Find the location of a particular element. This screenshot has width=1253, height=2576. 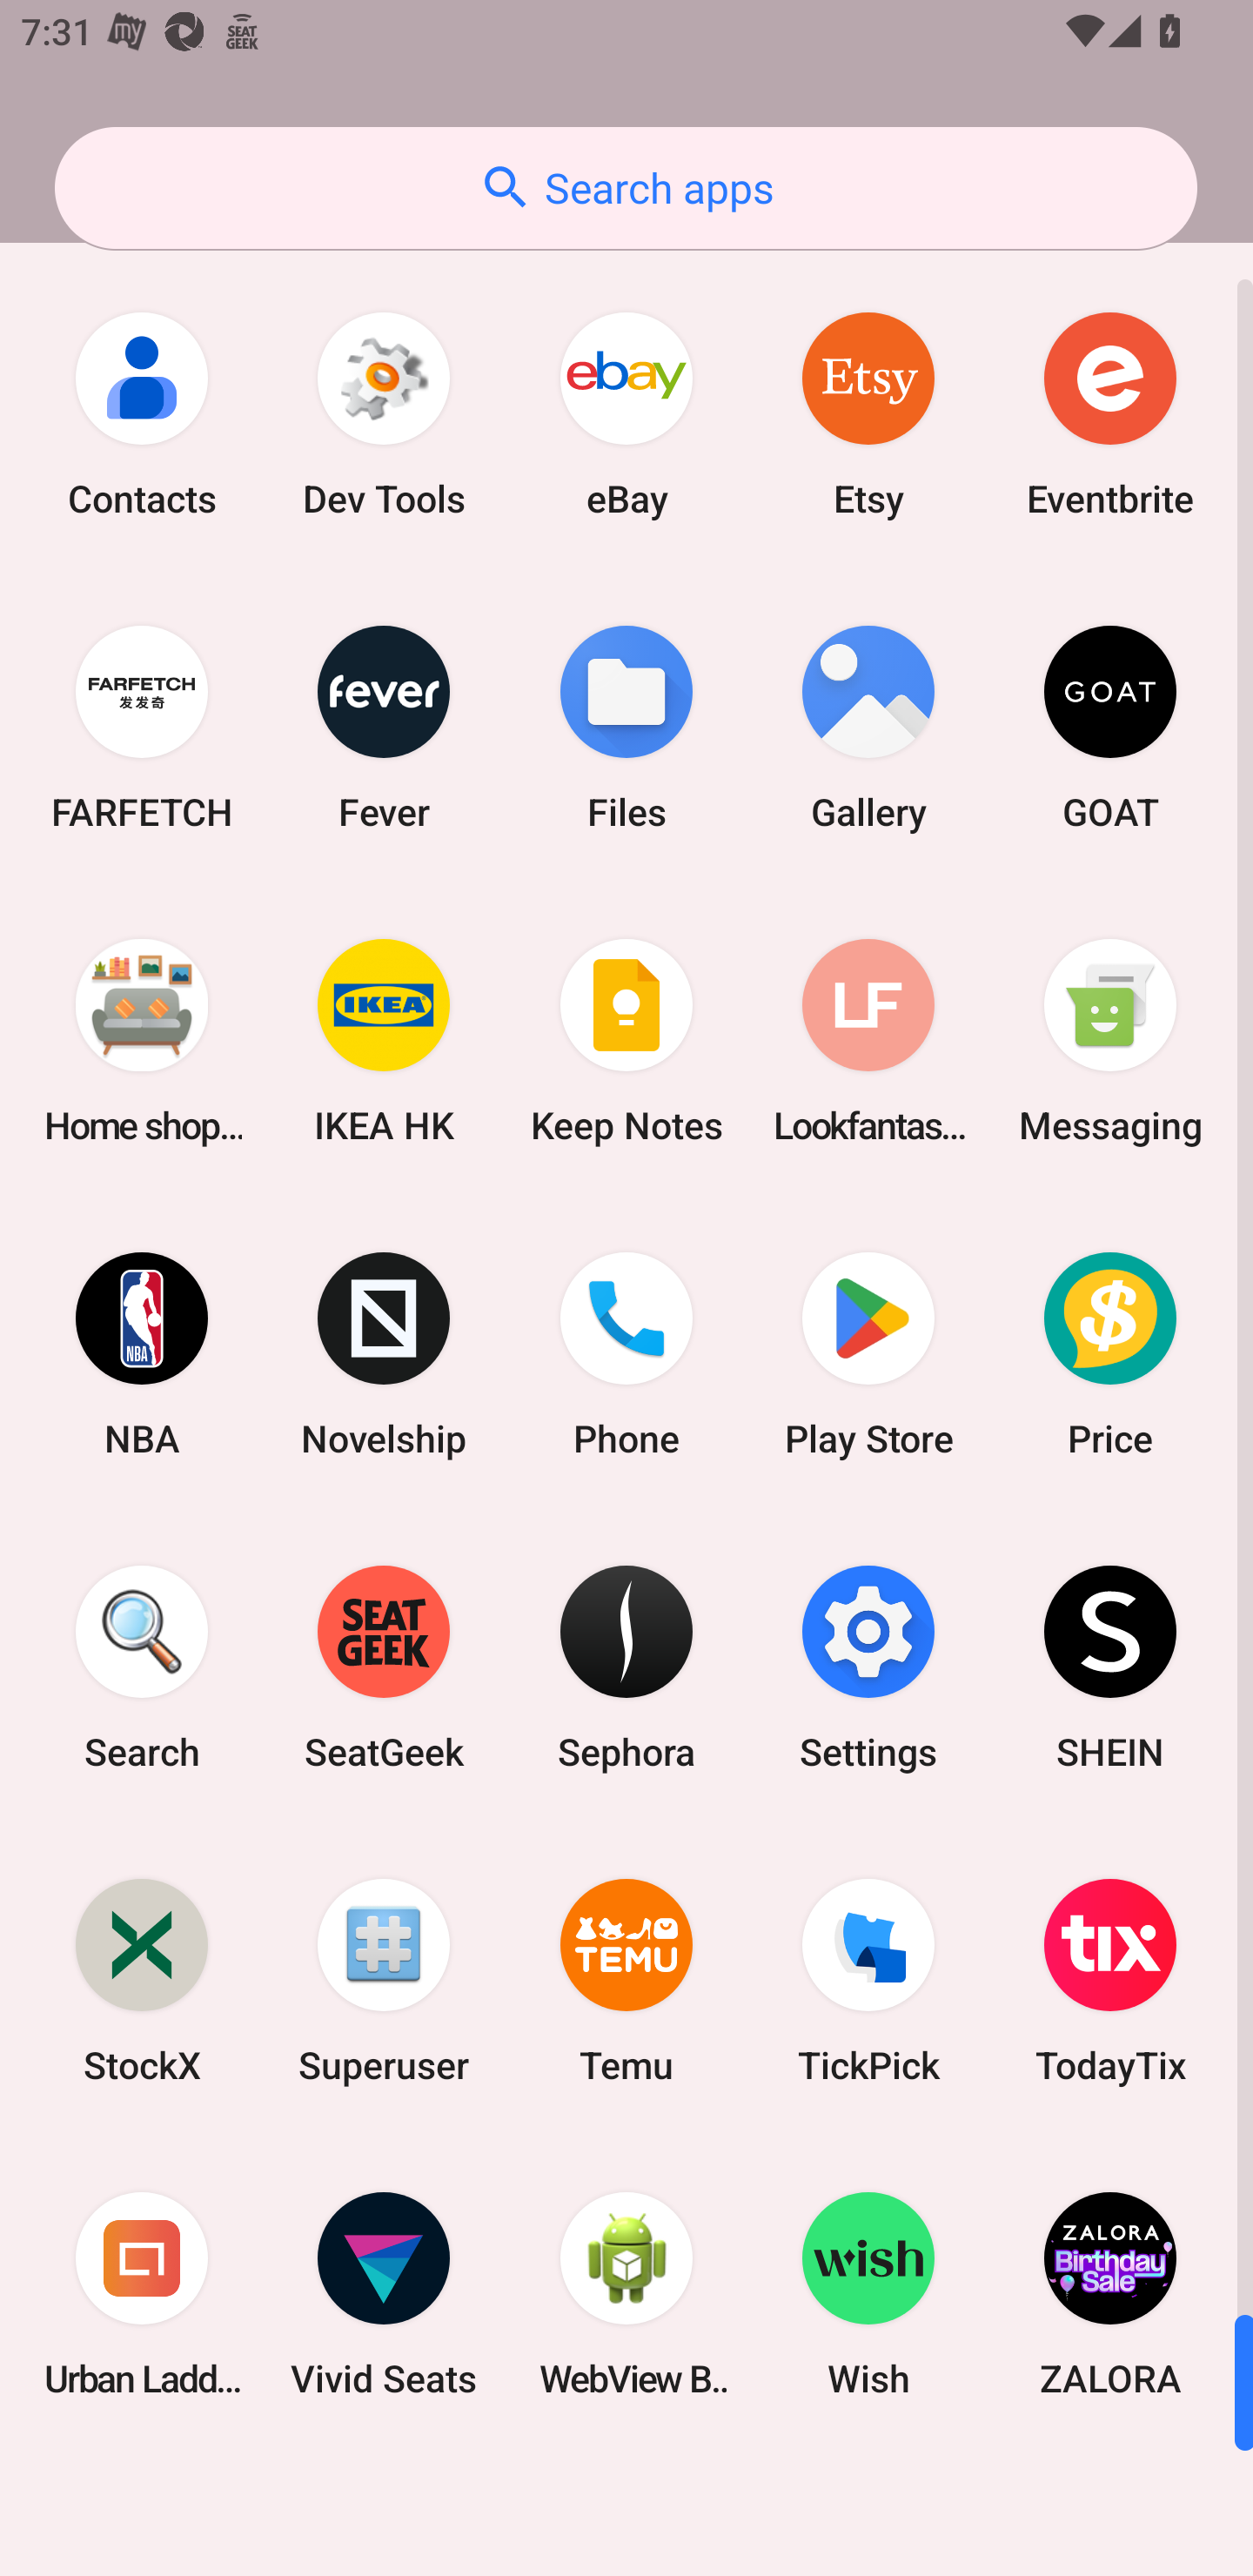

SeatGeek is located at coordinates (384, 1666).